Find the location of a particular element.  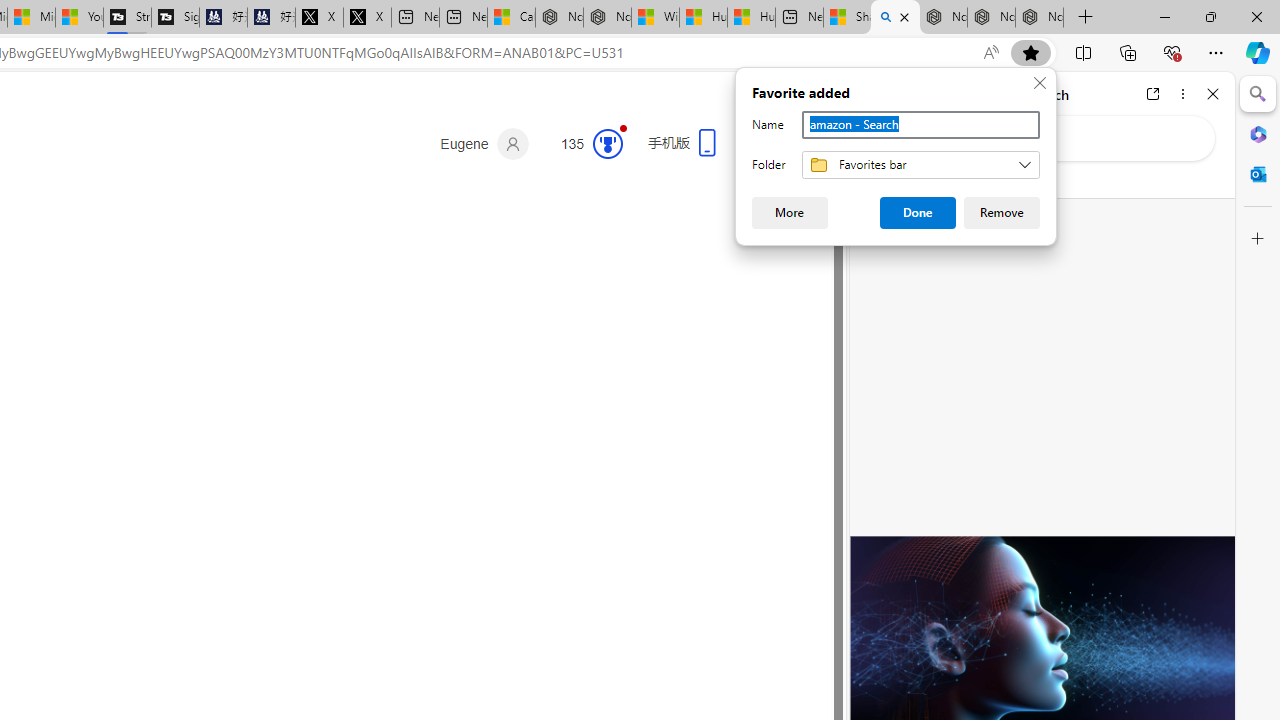

Folder is located at coordinates (920, 165).